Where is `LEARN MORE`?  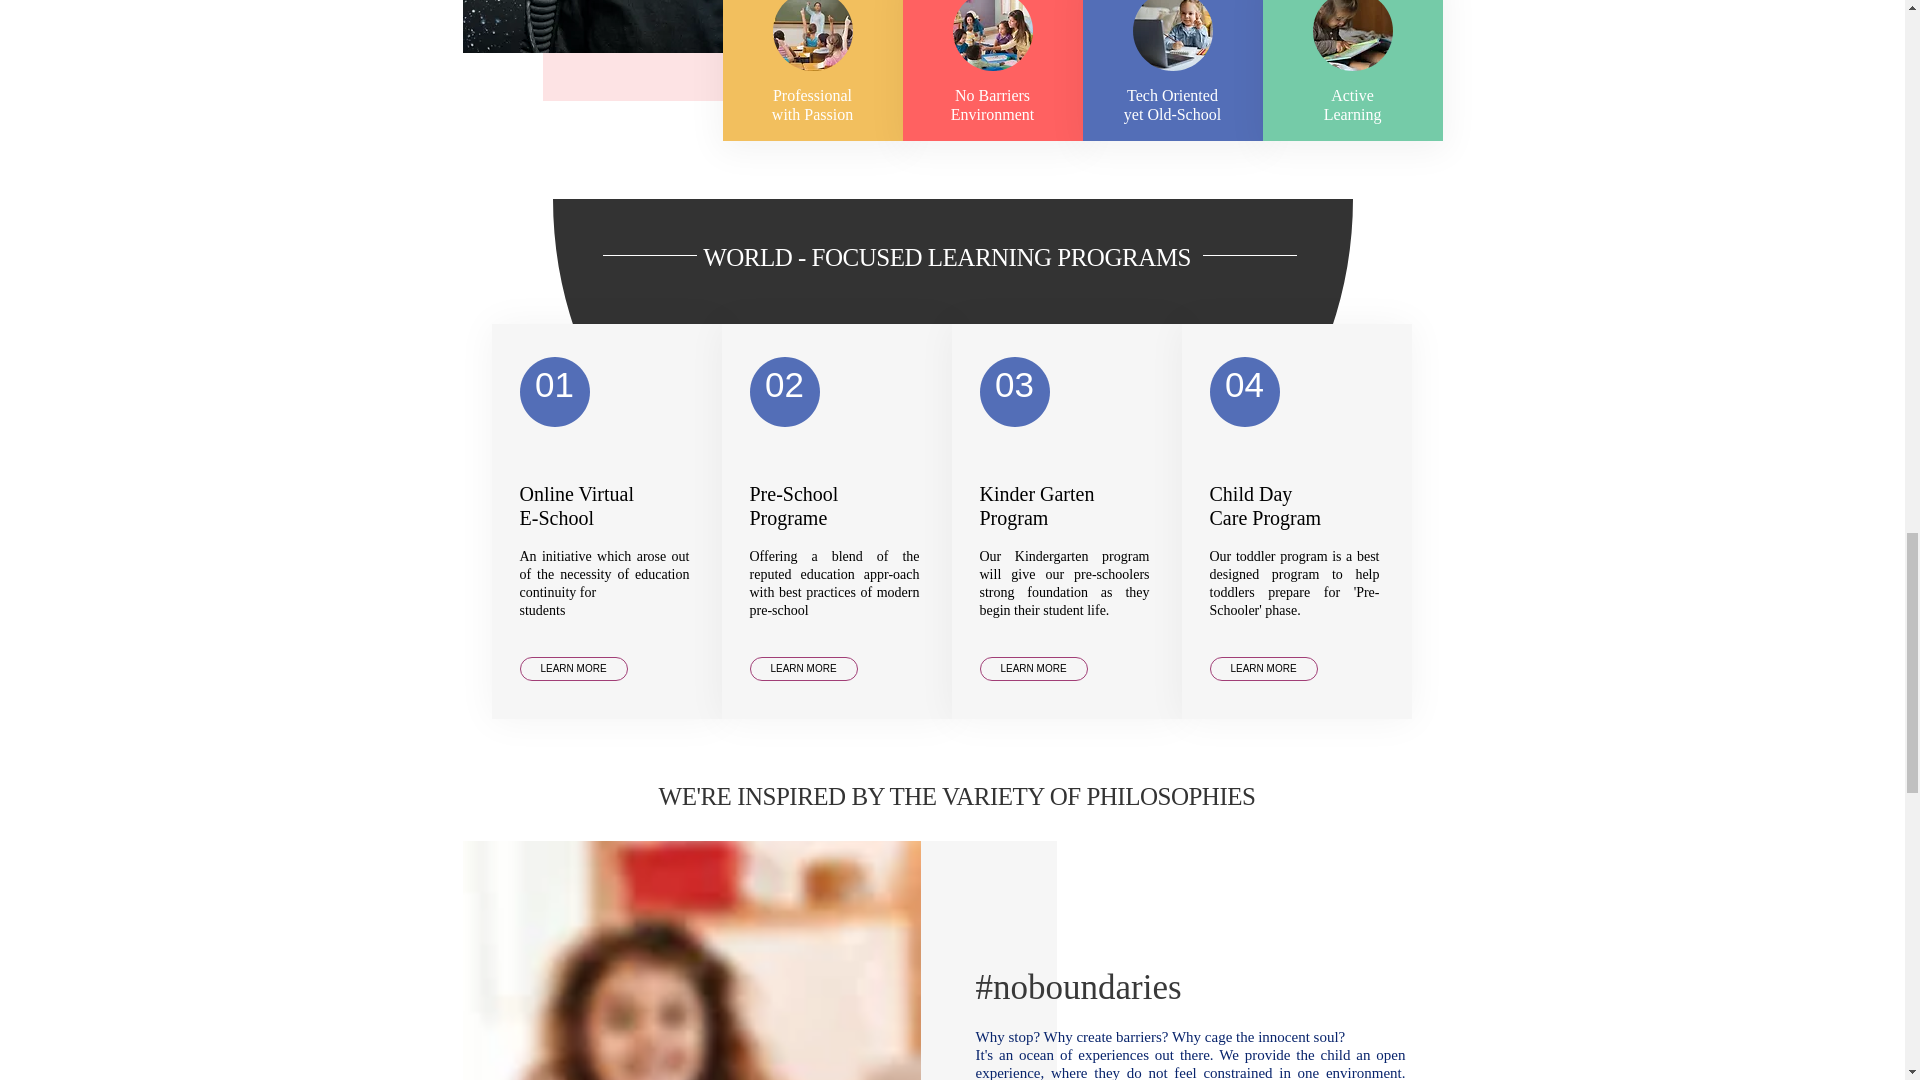
LEARN MORE is located at coordinates (574, 668).